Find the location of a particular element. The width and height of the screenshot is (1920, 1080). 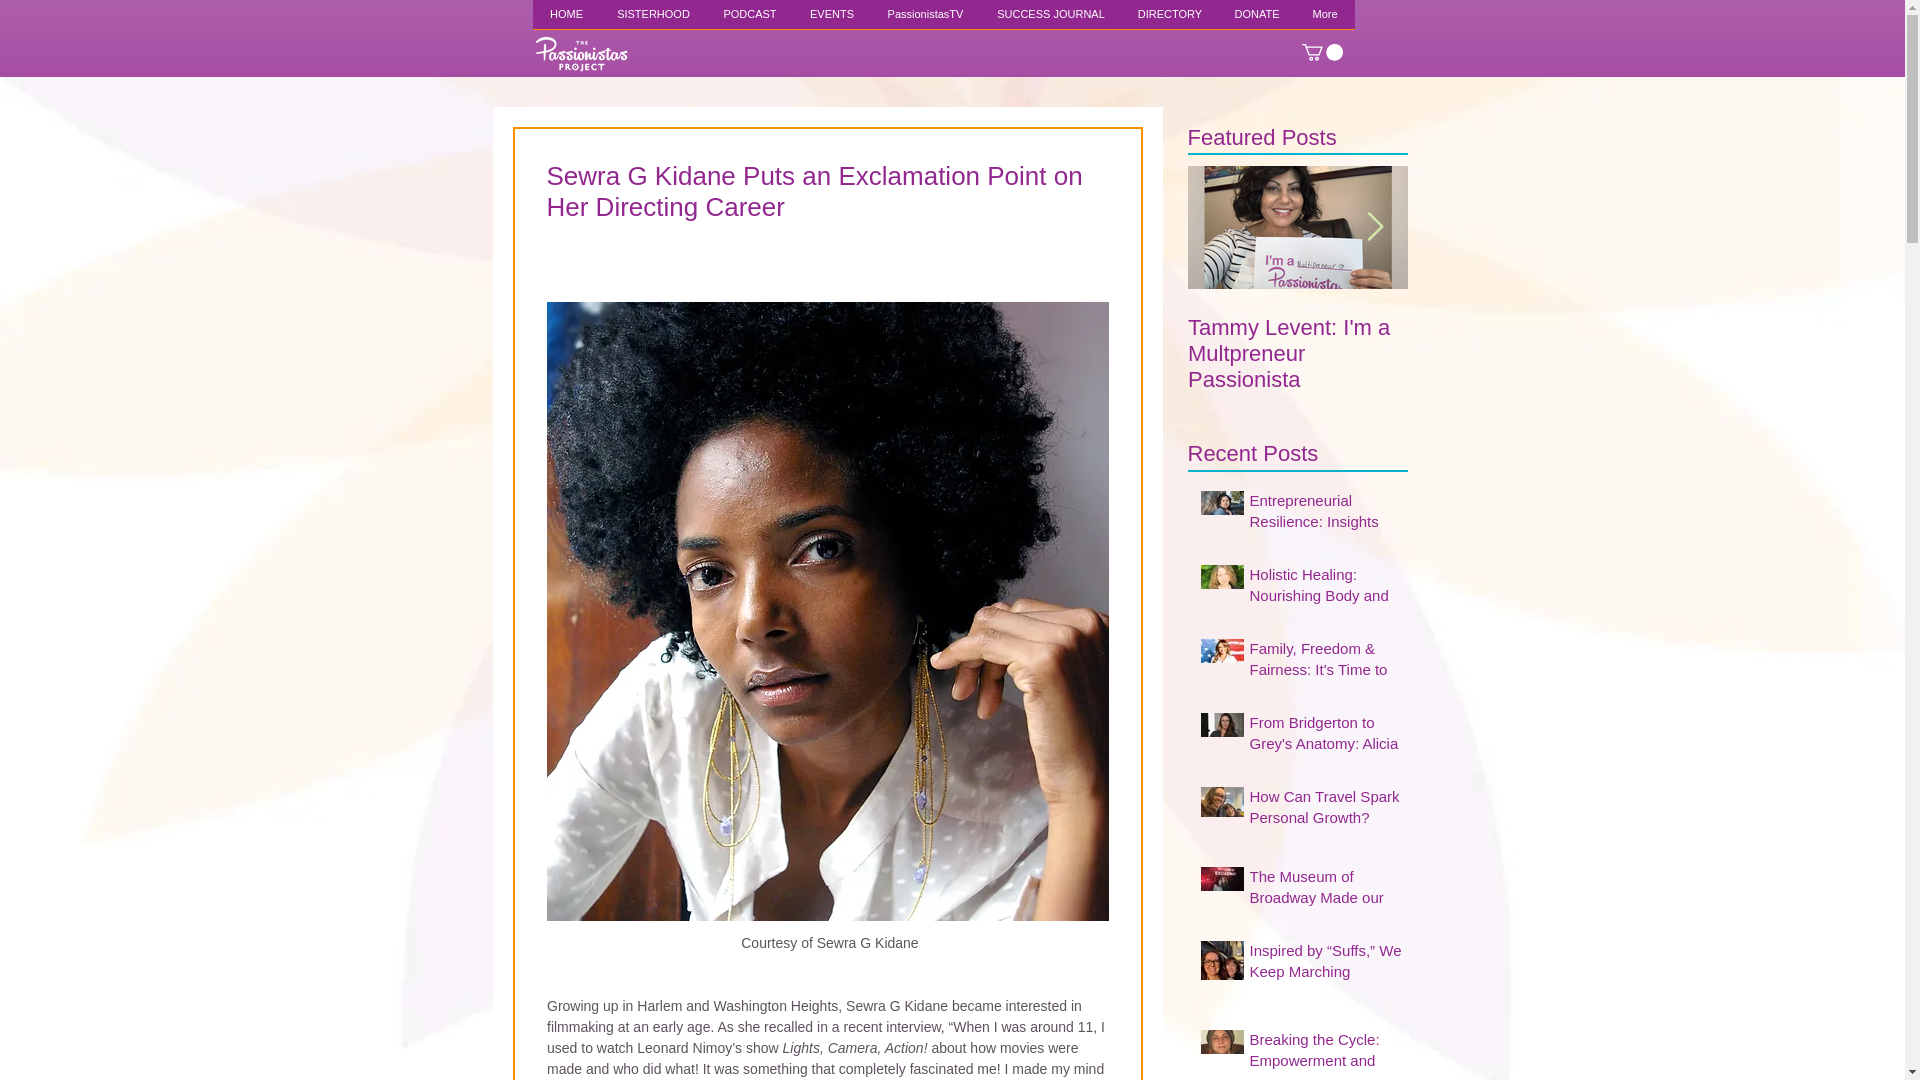

PODCAST is located at coordinates (749, 21).